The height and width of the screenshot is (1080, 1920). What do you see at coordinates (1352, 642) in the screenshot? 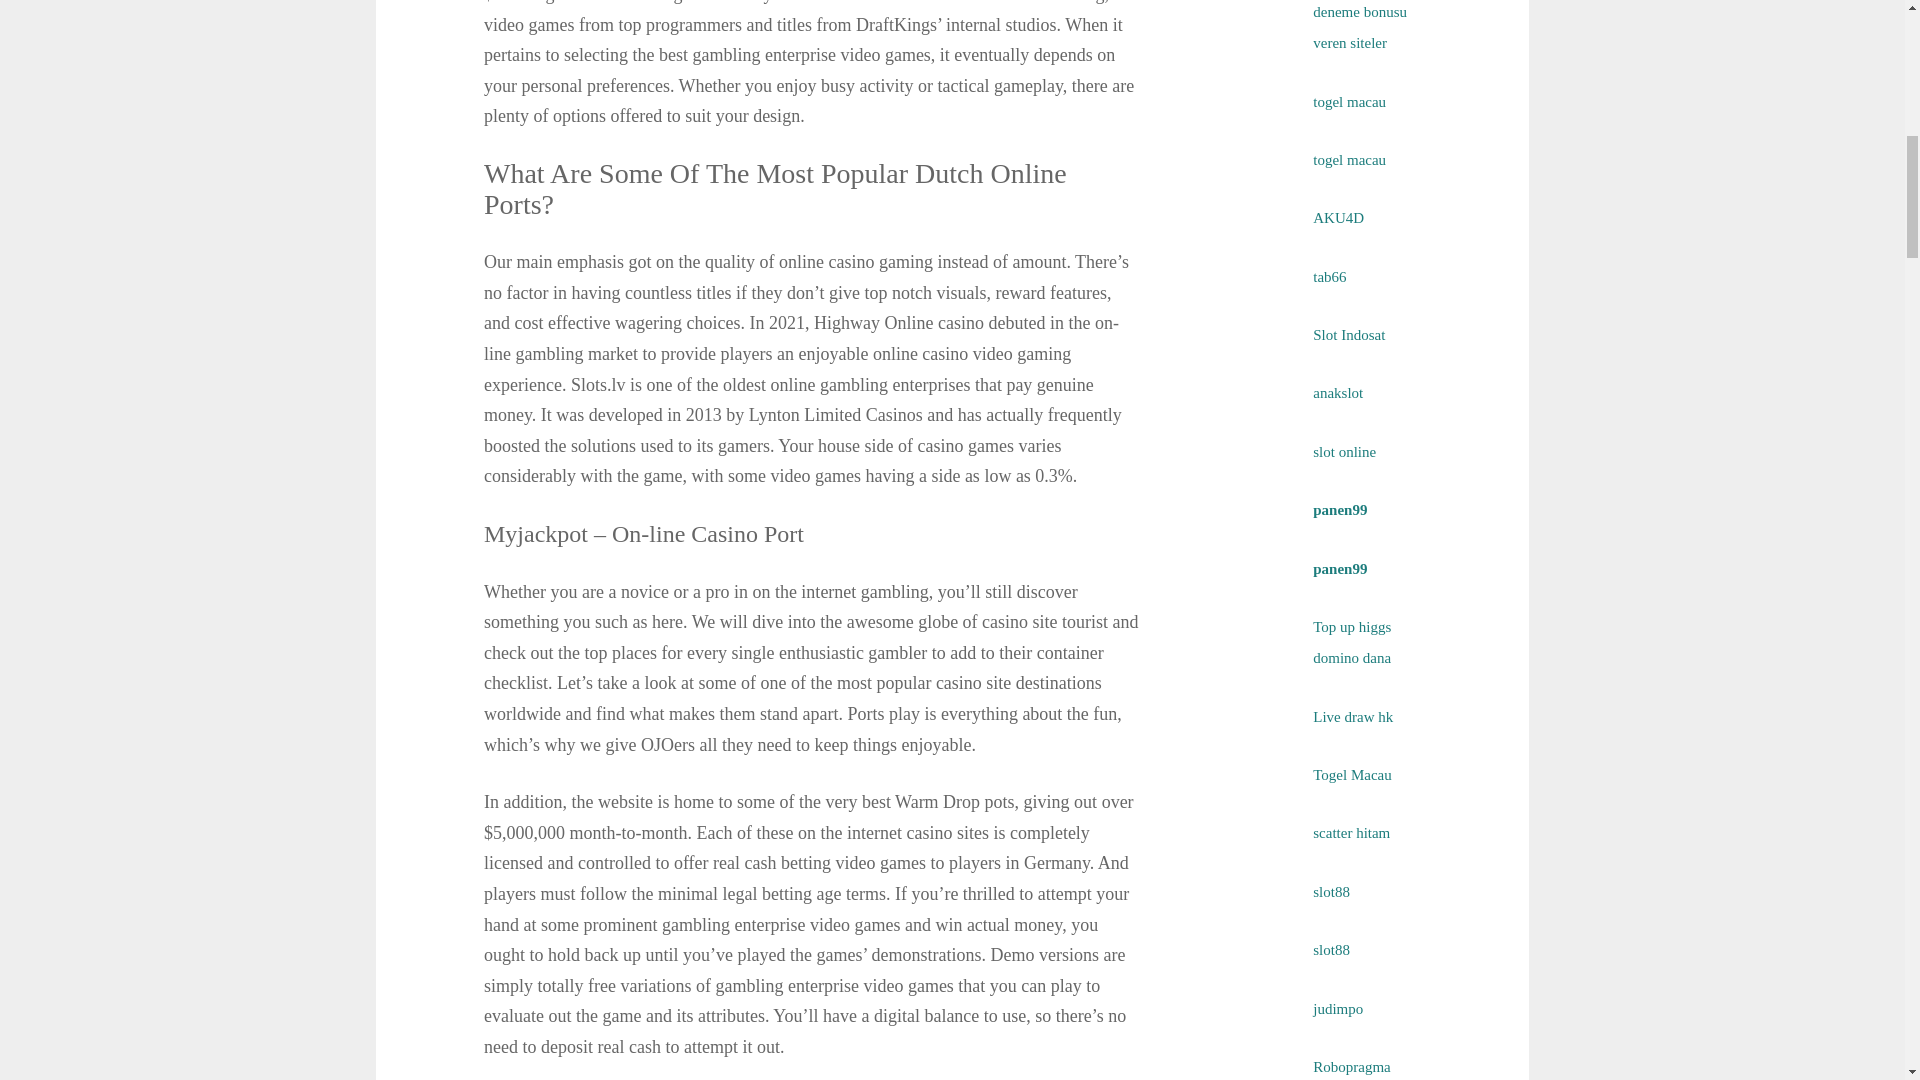
I see `Top up higgs domino dana` at bounding box center [1352, 642].